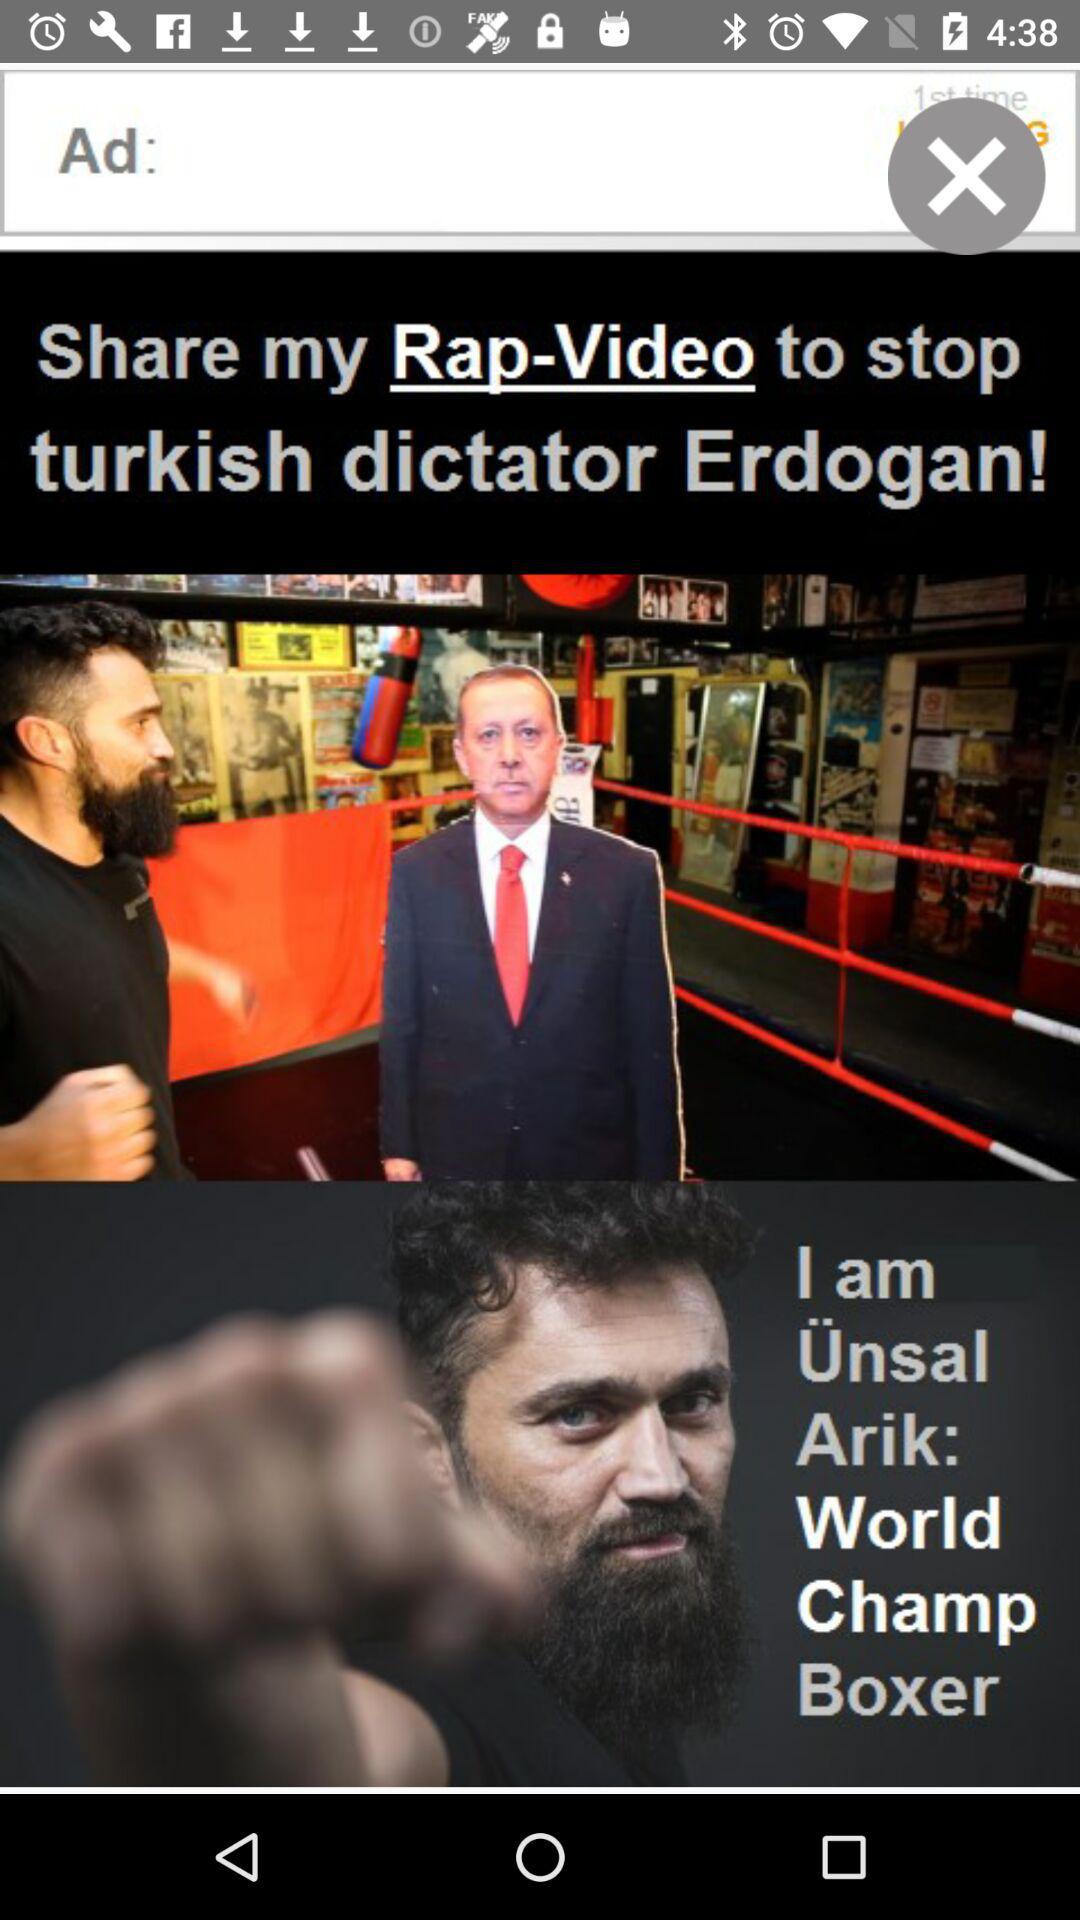  I want to click on tap the icon at the center, so click(540, 928).